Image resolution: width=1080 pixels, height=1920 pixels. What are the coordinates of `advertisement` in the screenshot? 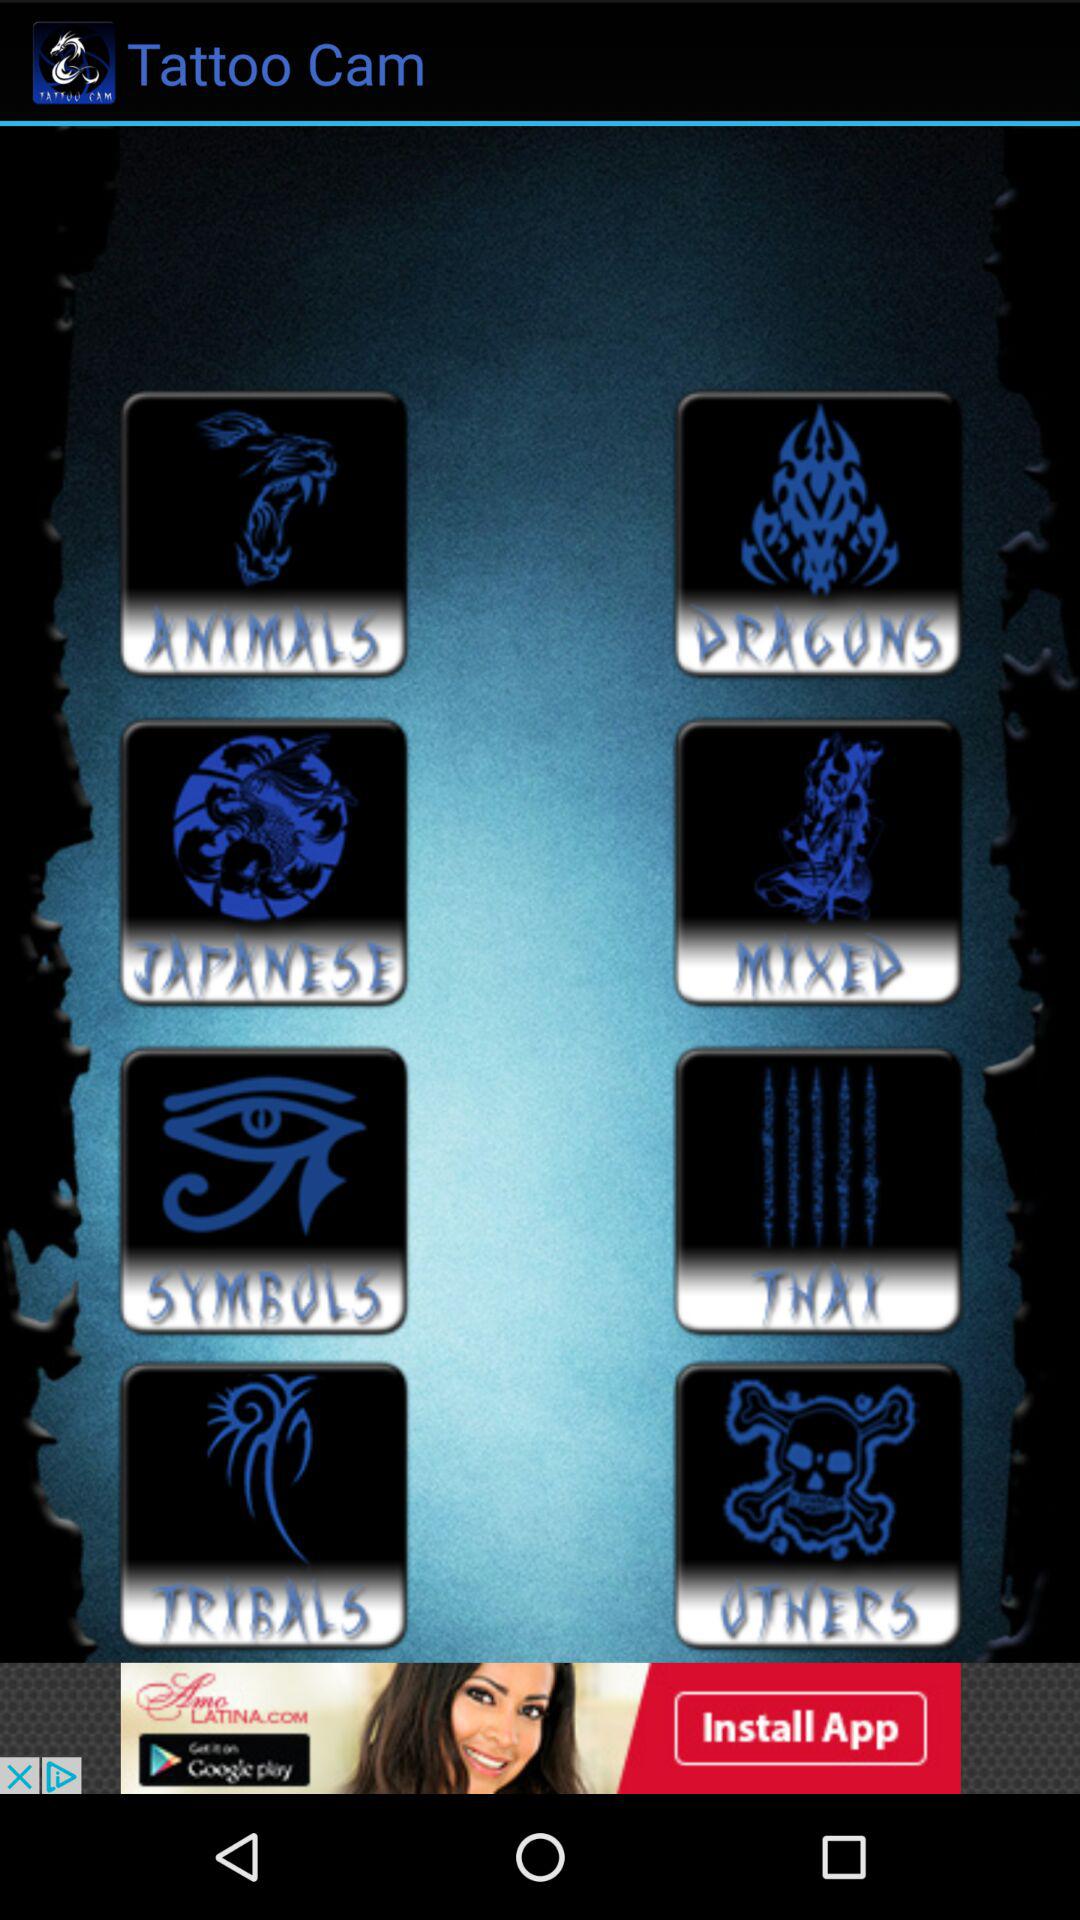 It's located at (540, 1728).